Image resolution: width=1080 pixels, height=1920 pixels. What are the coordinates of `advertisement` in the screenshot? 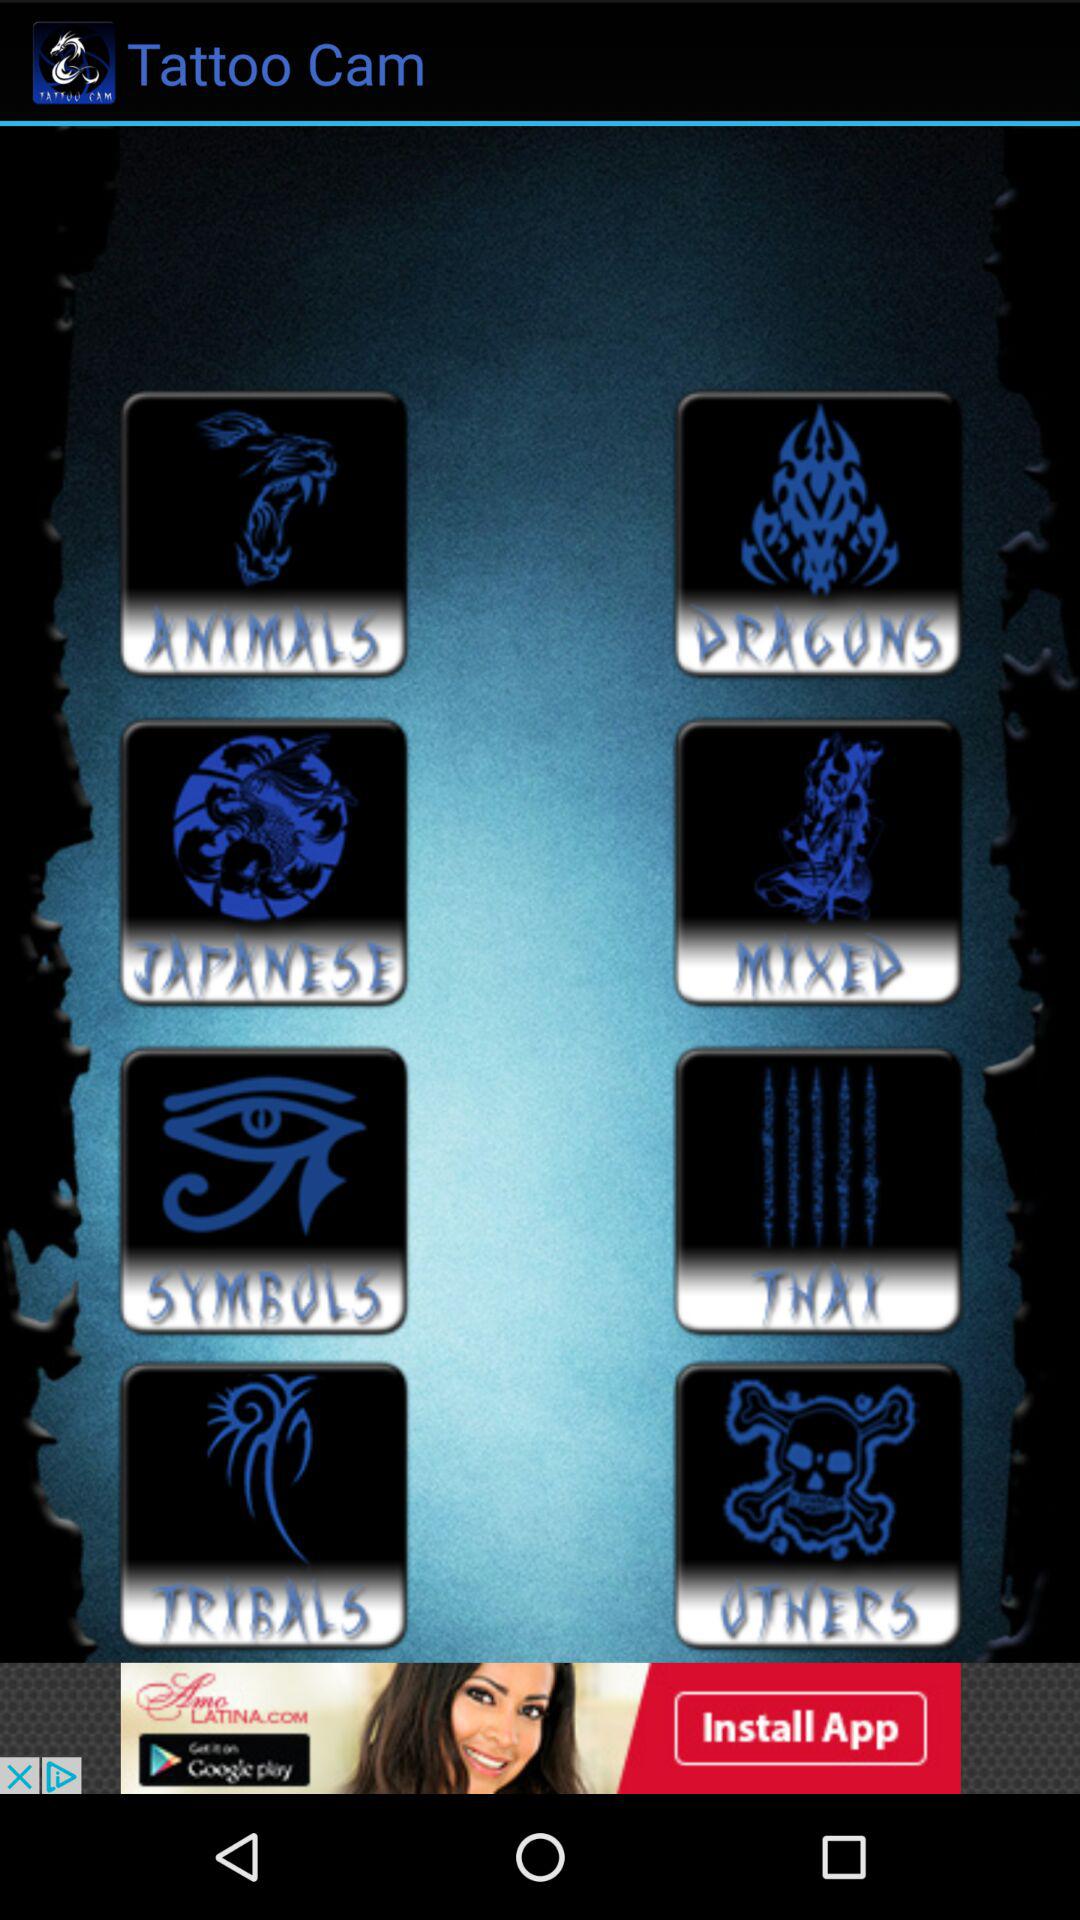 It's located at (540, 1728).